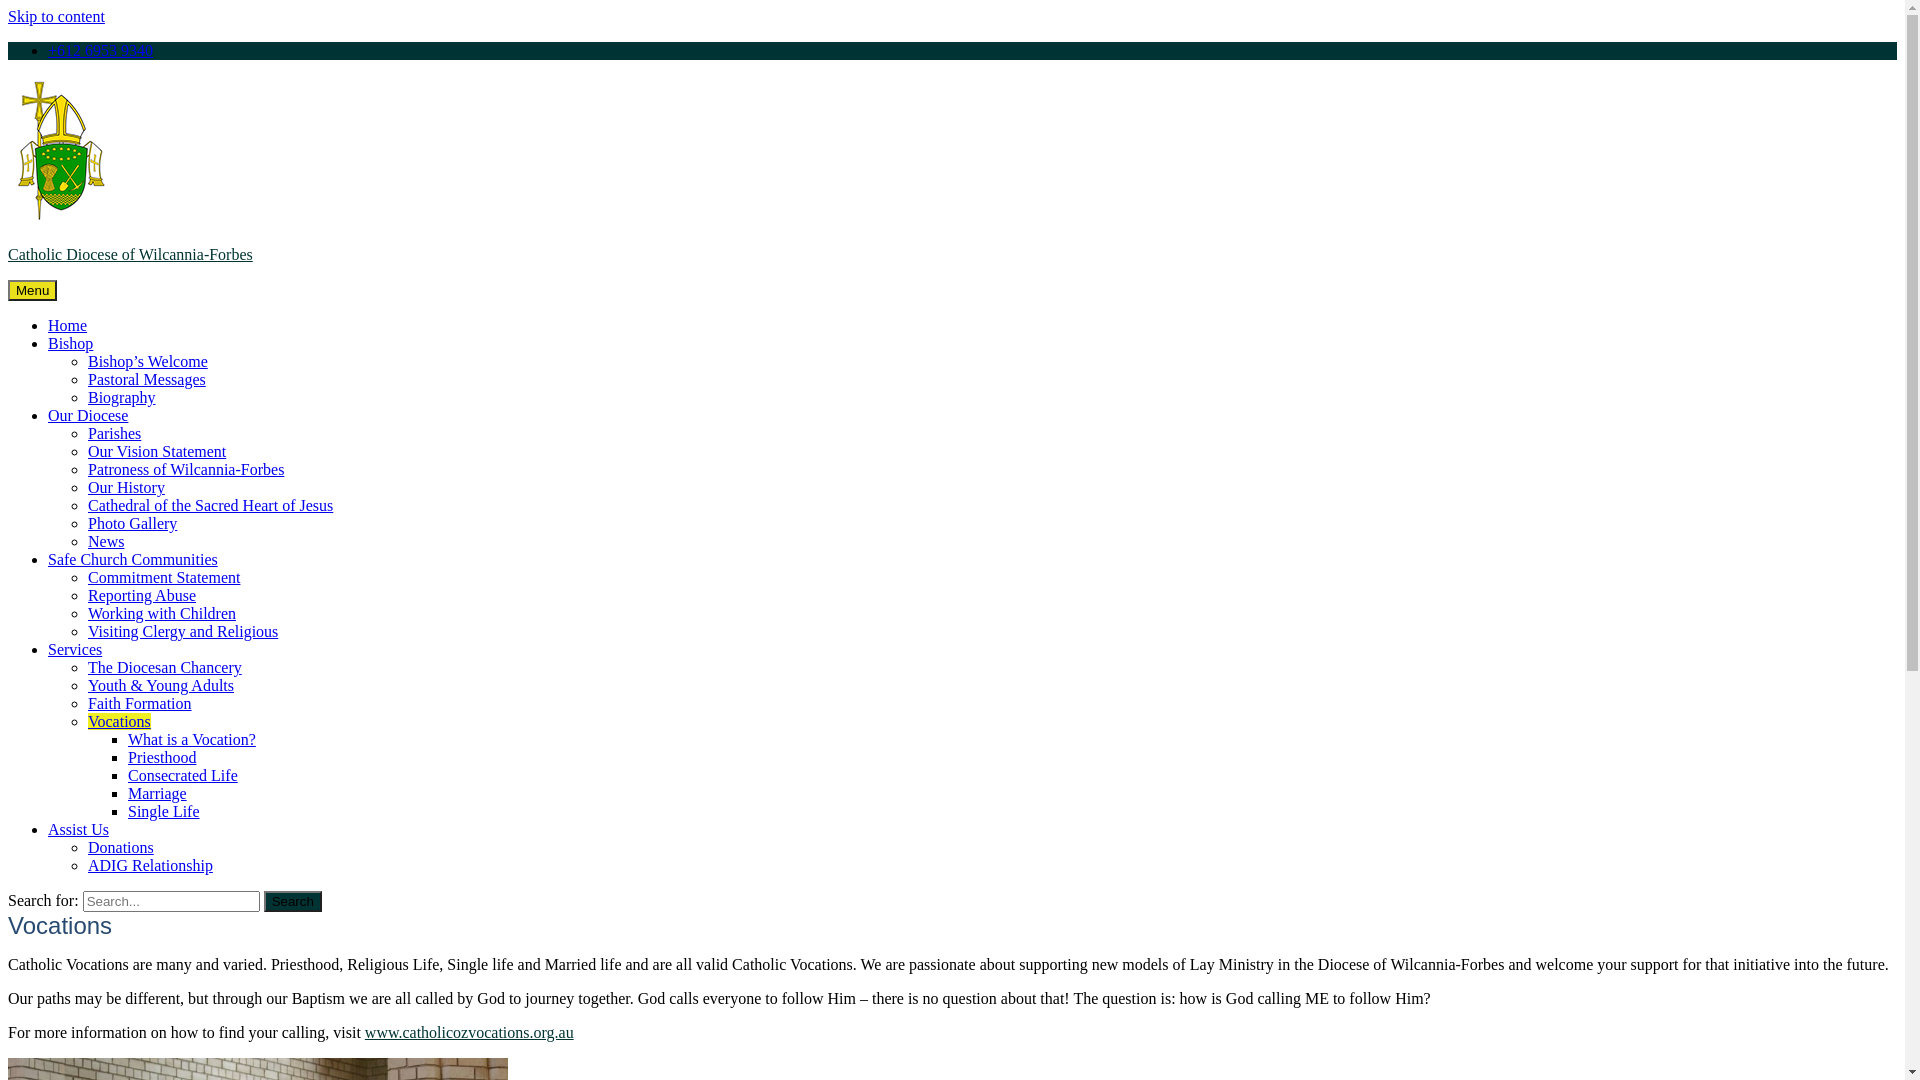 The height and width of the screenshot is (1080, 1920). I want to click on Visiting Clergy and Religious, so click(183, 632).